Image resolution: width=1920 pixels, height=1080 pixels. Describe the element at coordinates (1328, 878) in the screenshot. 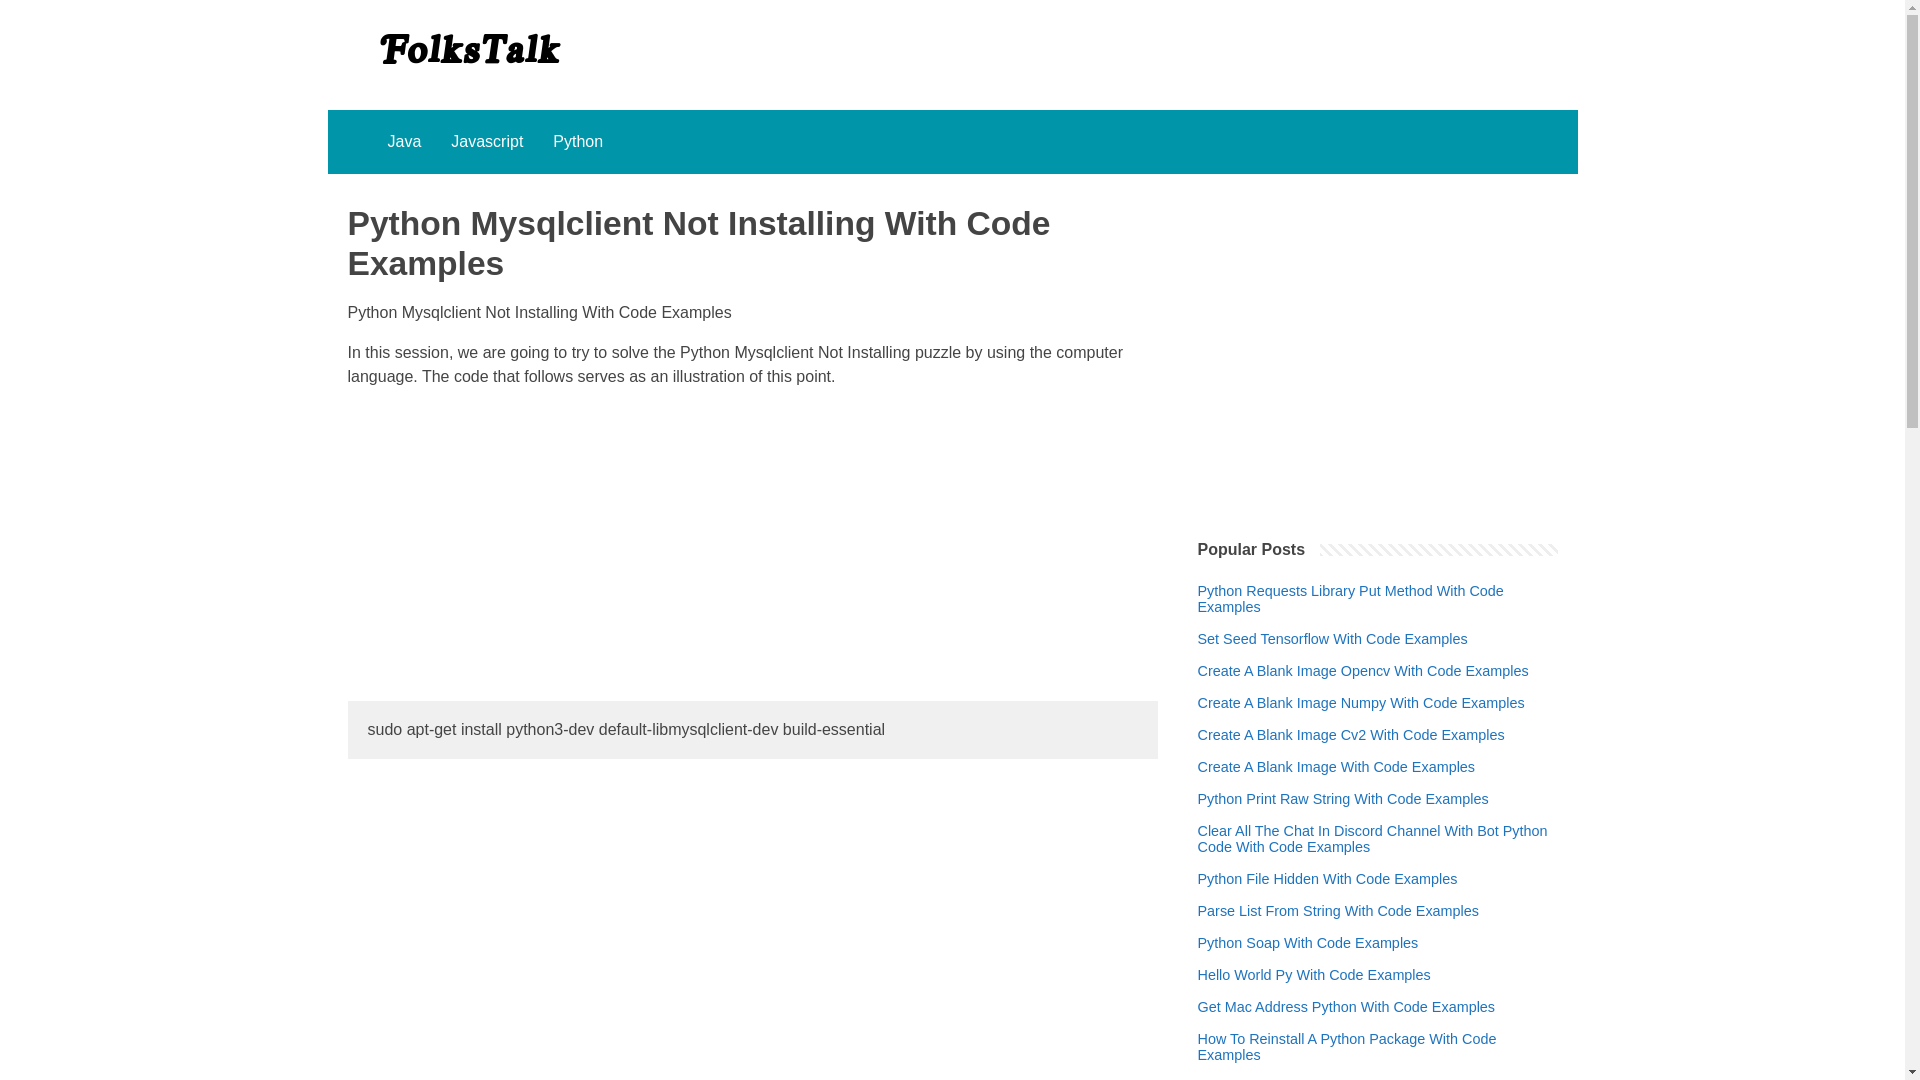

I see `Python File Hidden With Code Examples` at that location.